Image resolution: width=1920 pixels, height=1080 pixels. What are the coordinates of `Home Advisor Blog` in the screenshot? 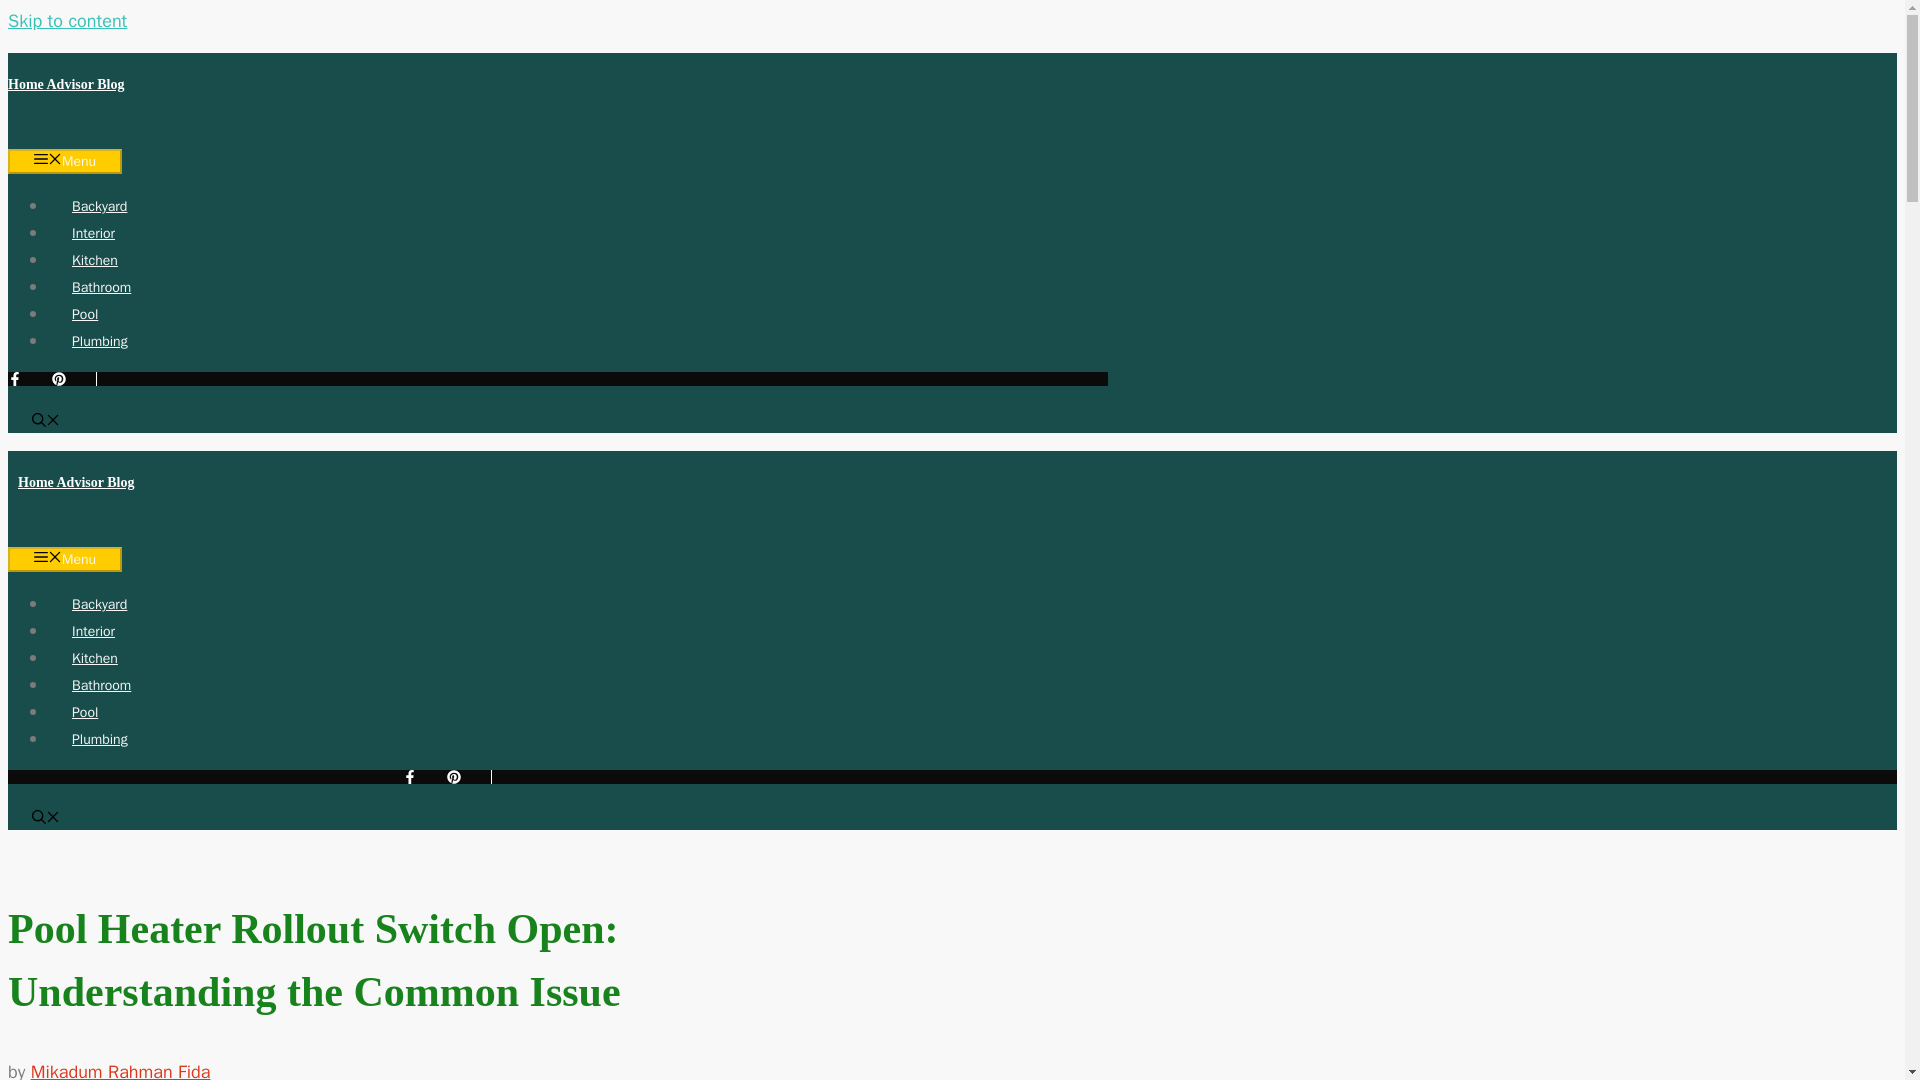 It's located at (76, 482).